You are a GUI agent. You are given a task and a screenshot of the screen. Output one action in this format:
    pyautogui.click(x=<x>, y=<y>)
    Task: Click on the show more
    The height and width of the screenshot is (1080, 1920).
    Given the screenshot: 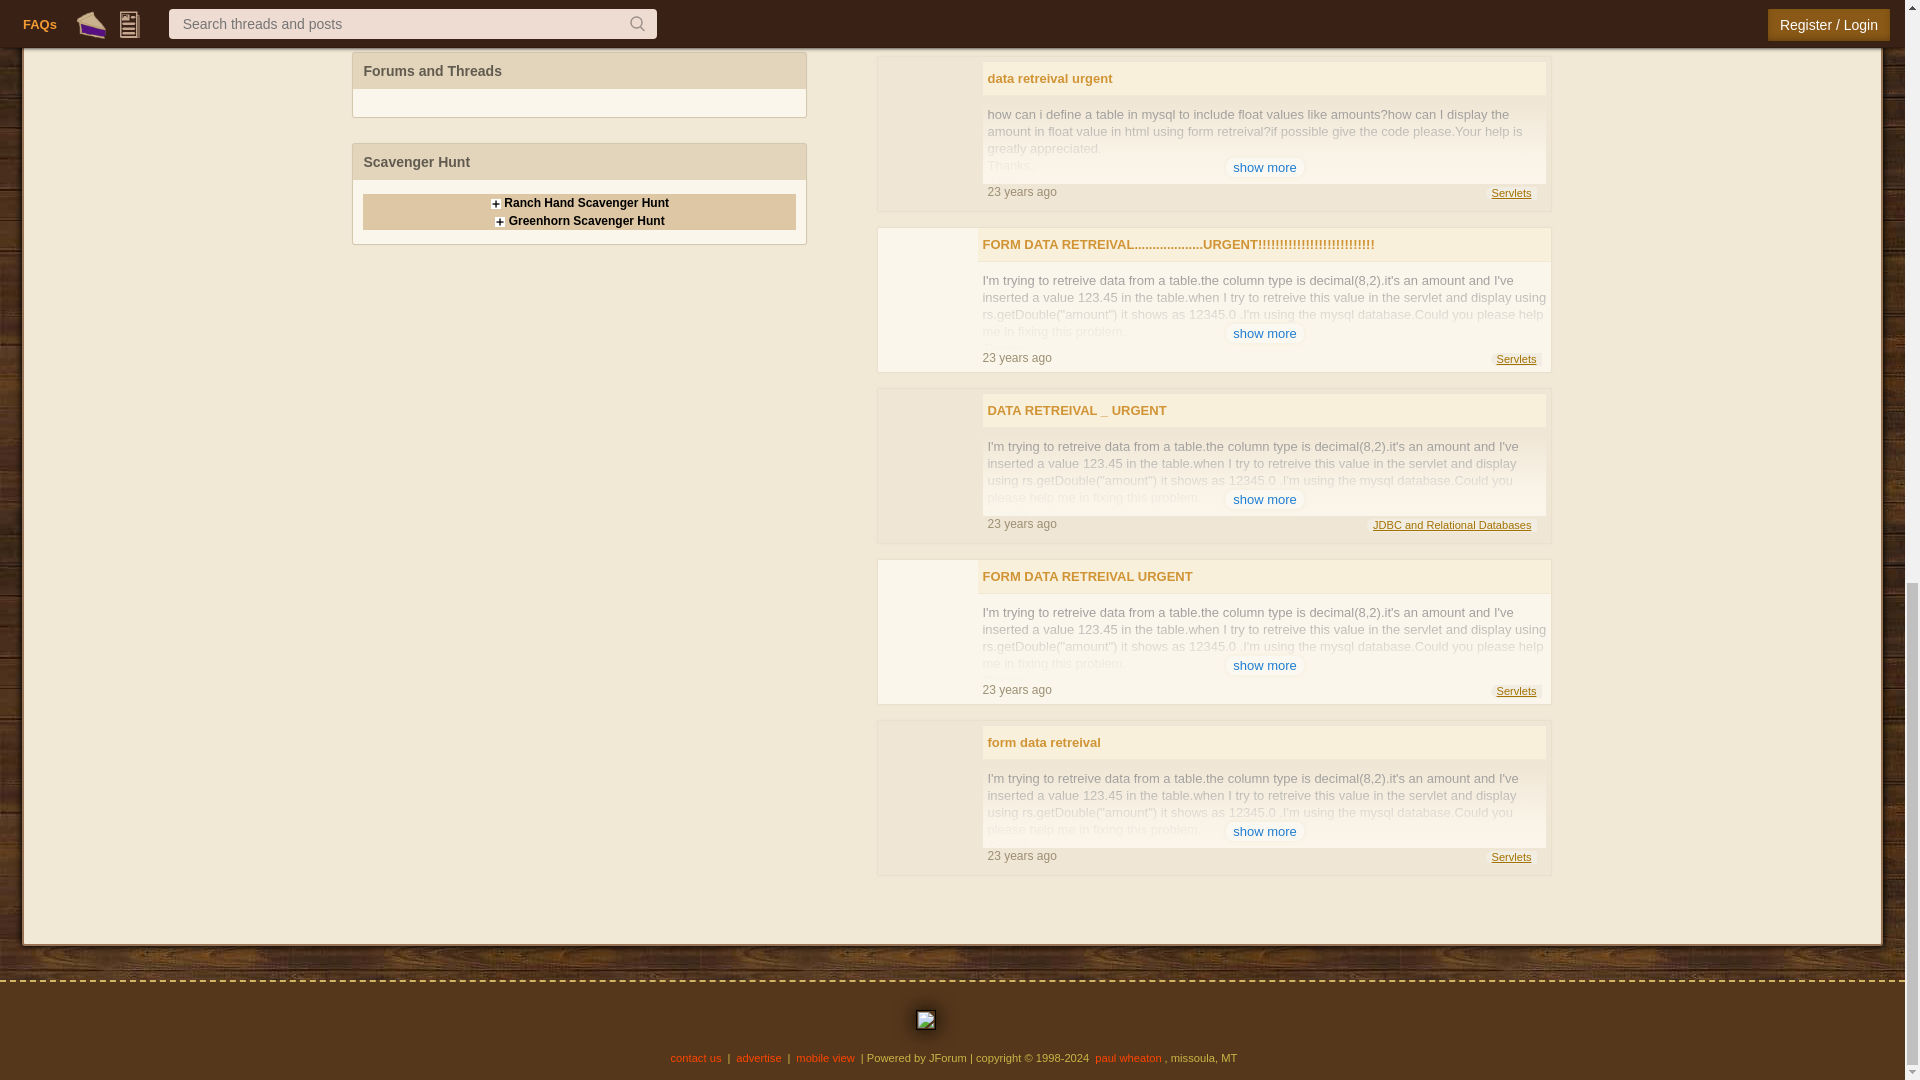 What is the action you would take?
    pyautogui.click(x=1264, y=5)
    